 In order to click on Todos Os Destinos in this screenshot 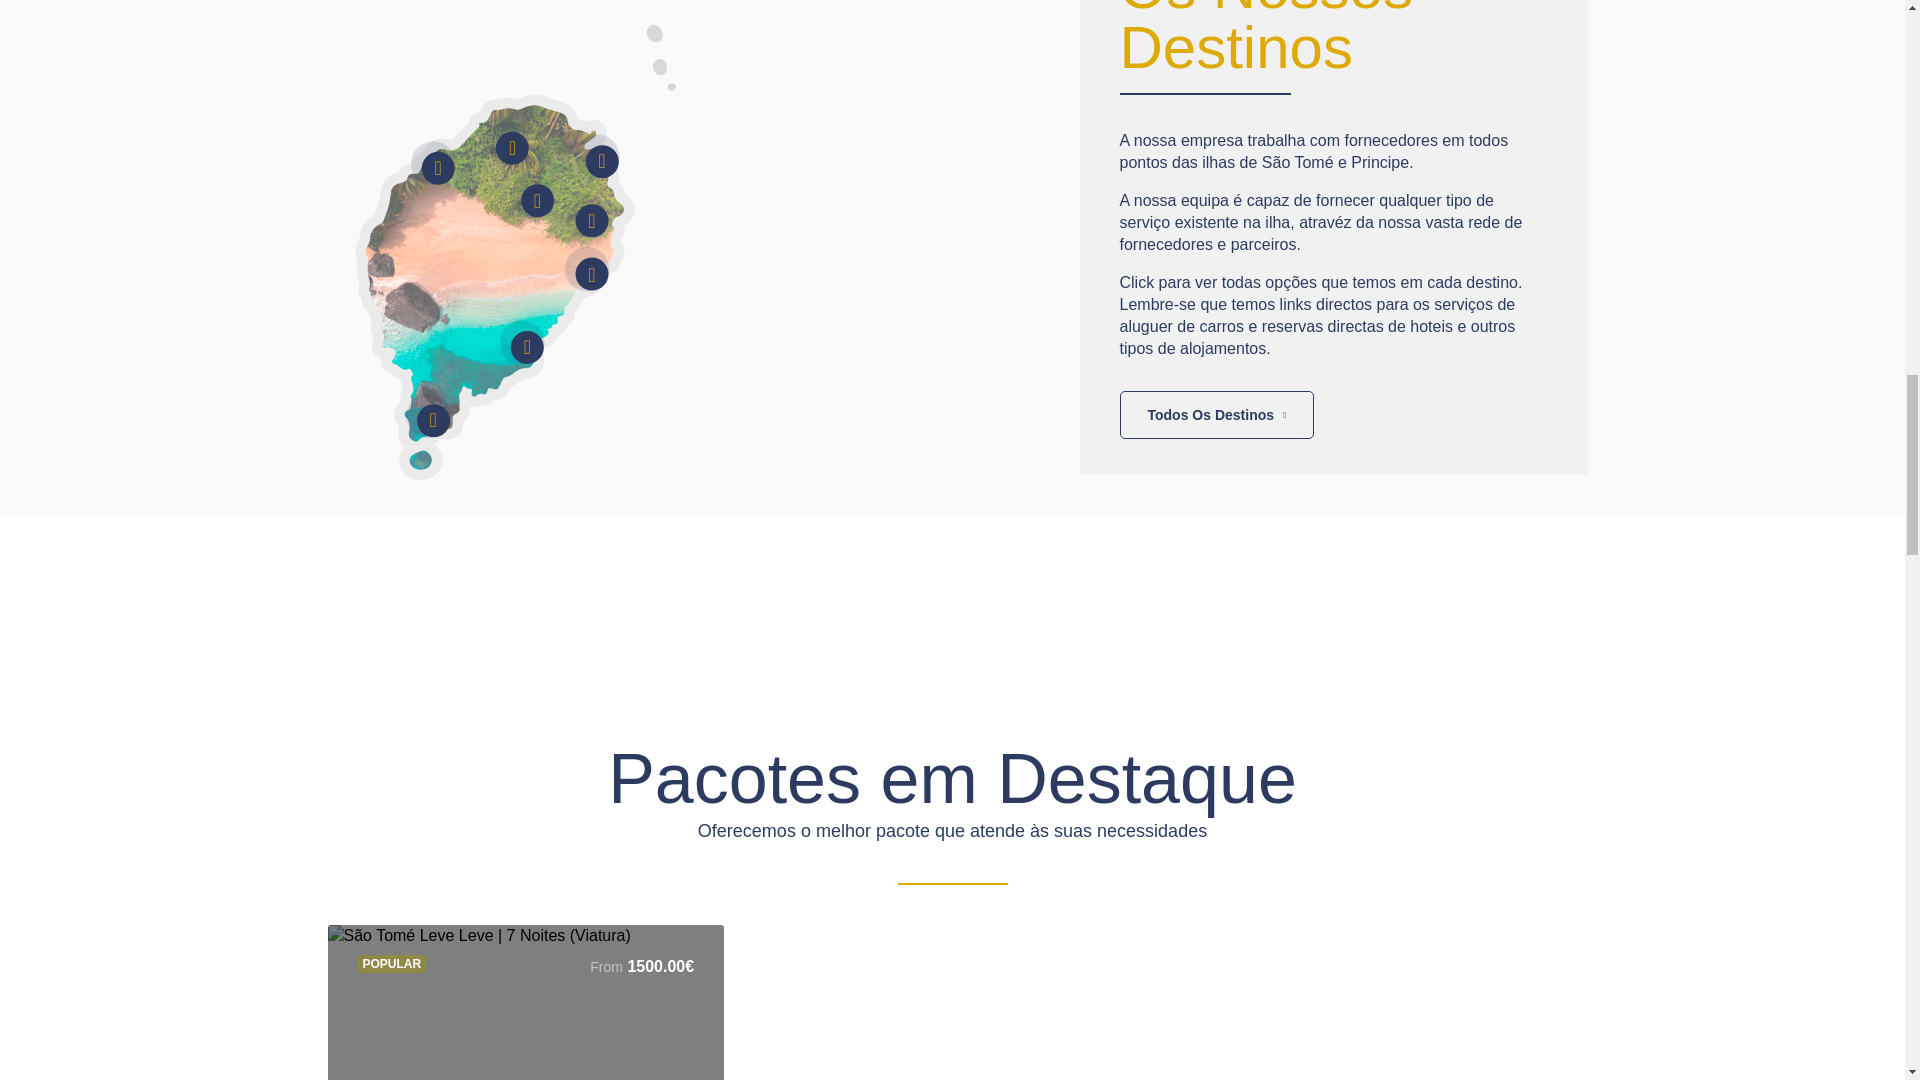, I will do `click(1217, 414)`.